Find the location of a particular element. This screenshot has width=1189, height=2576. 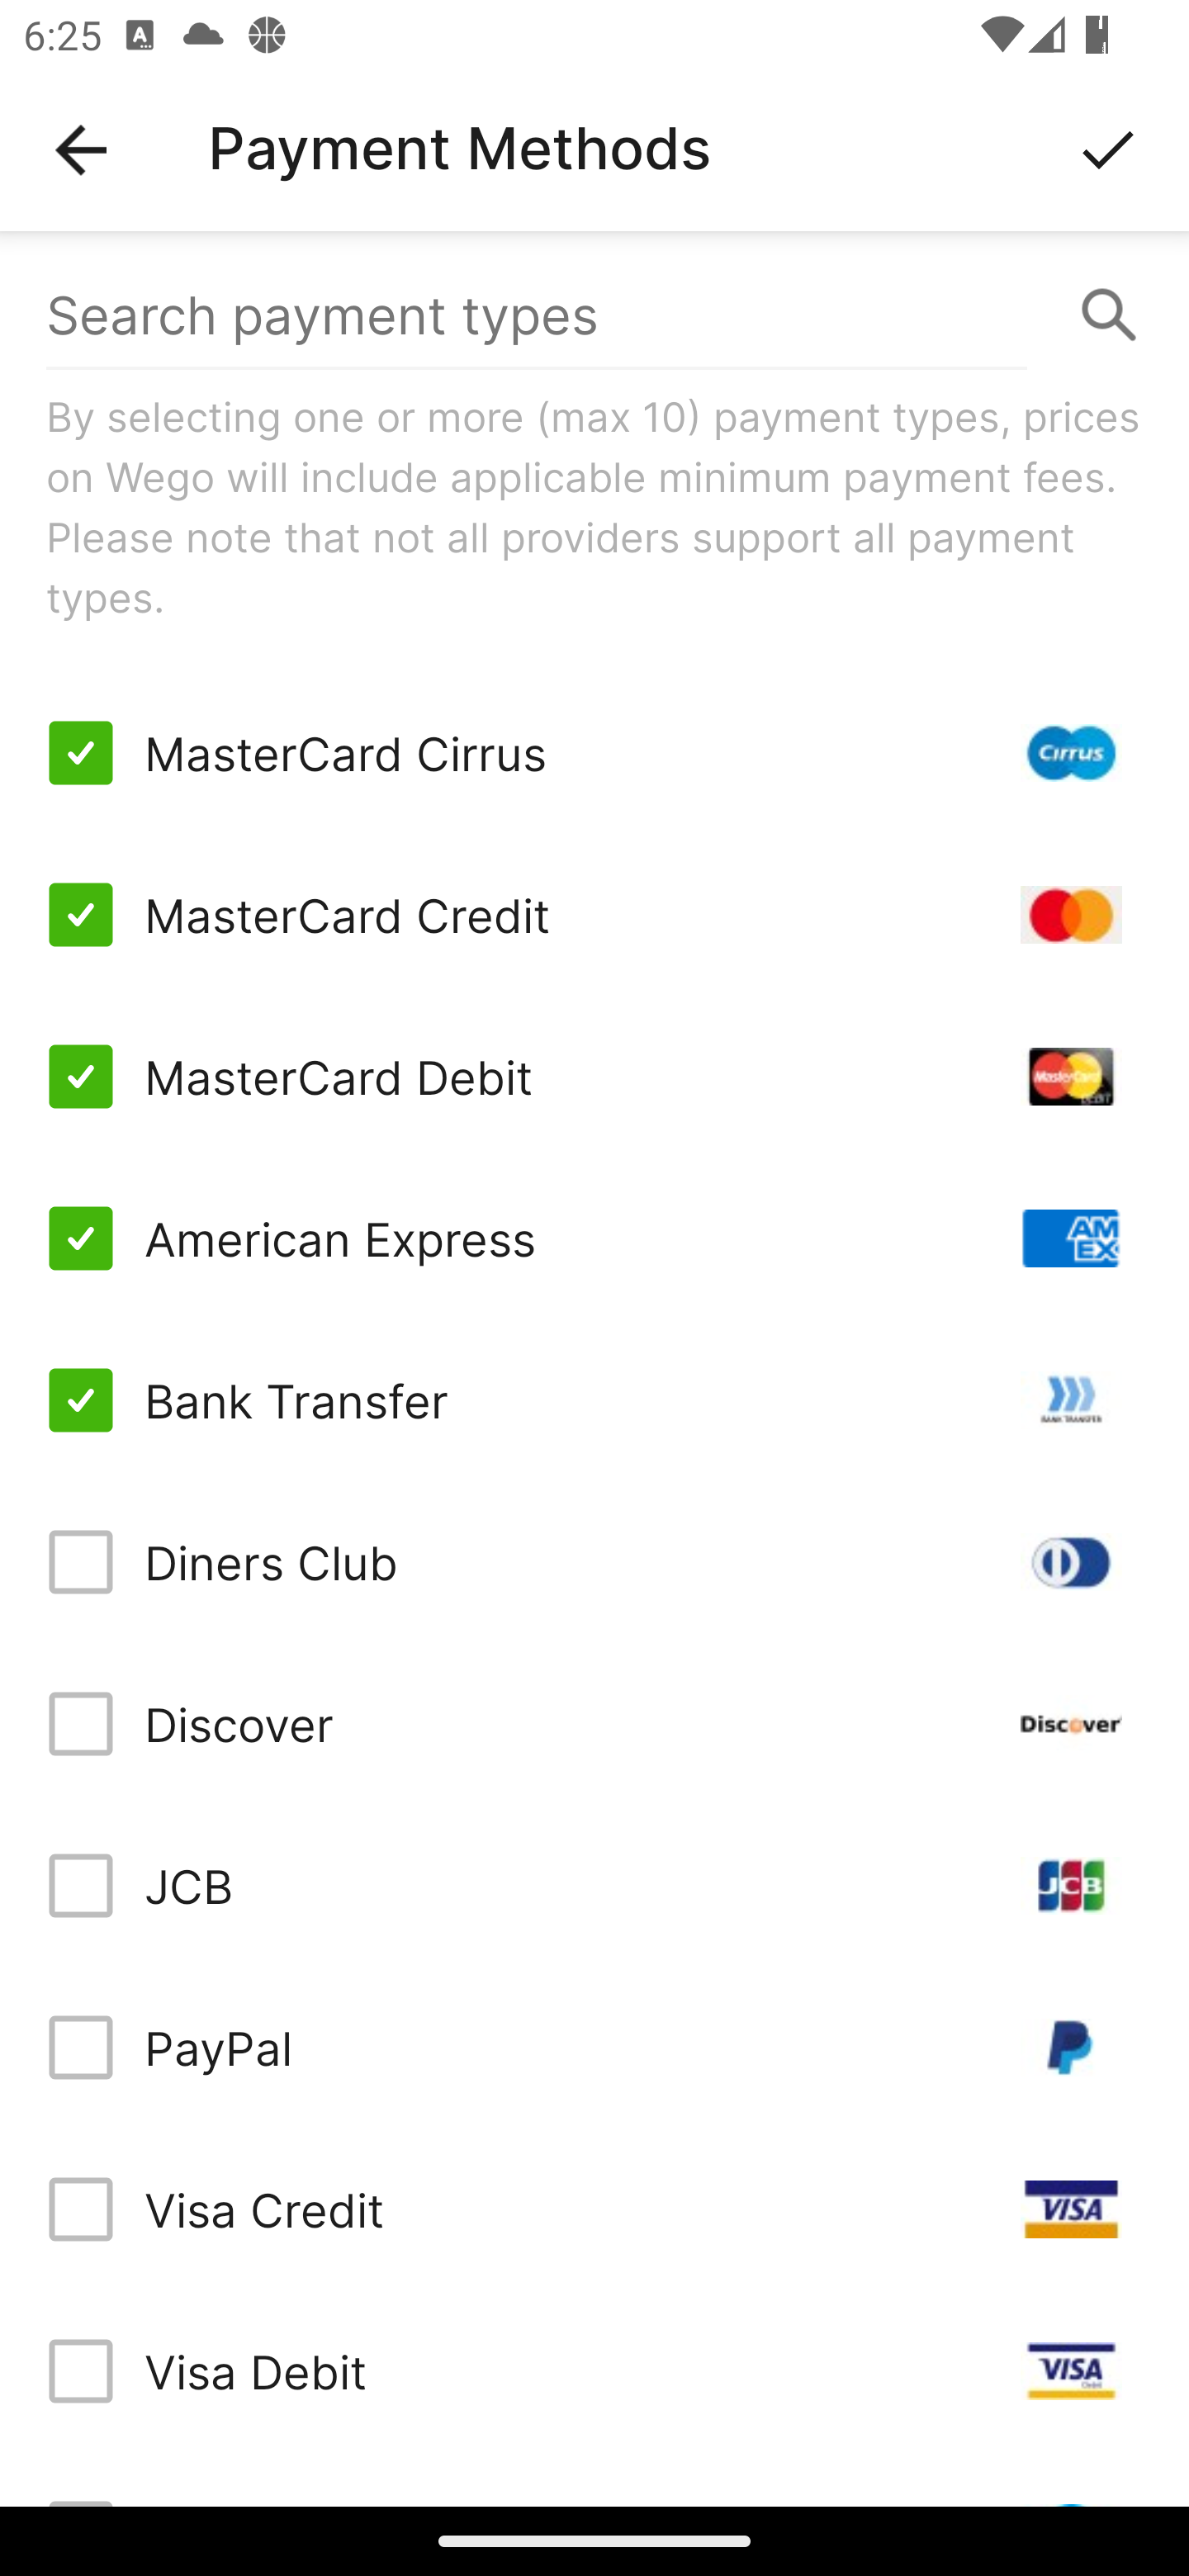

JCB is located at coordinates (594, 1886).